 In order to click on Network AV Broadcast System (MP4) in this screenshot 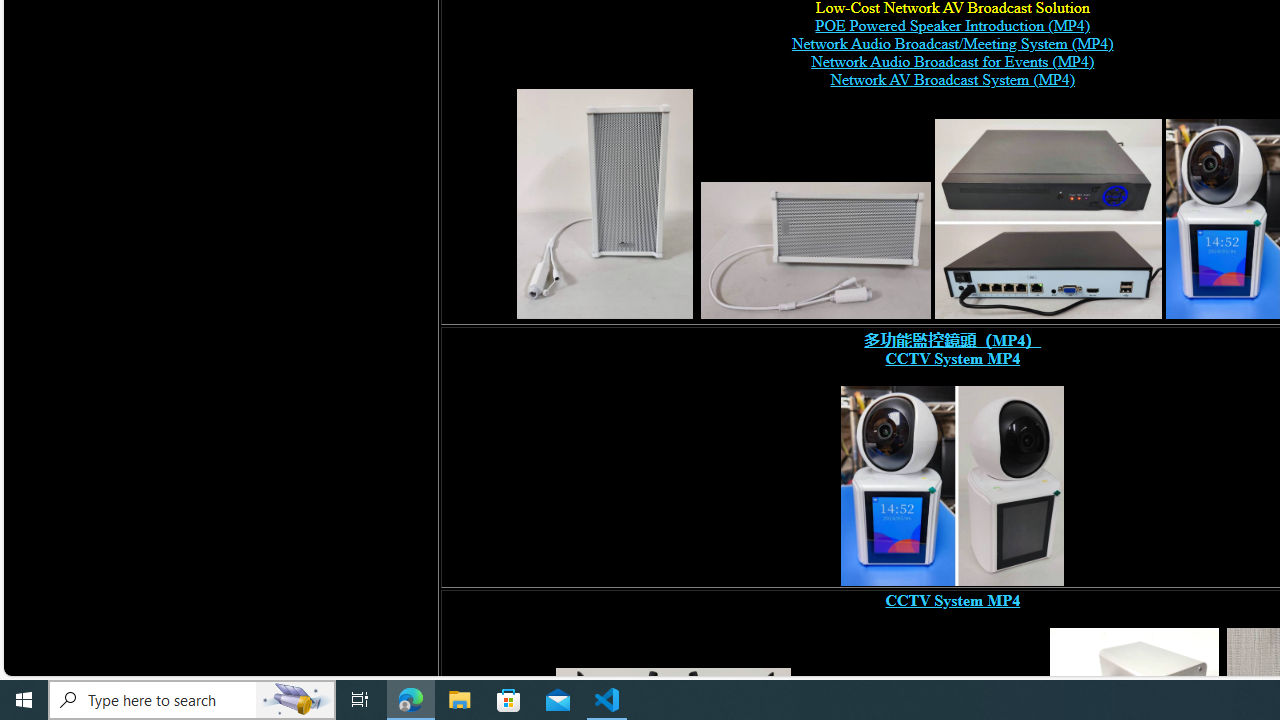, I will do `click(952, 80)`.